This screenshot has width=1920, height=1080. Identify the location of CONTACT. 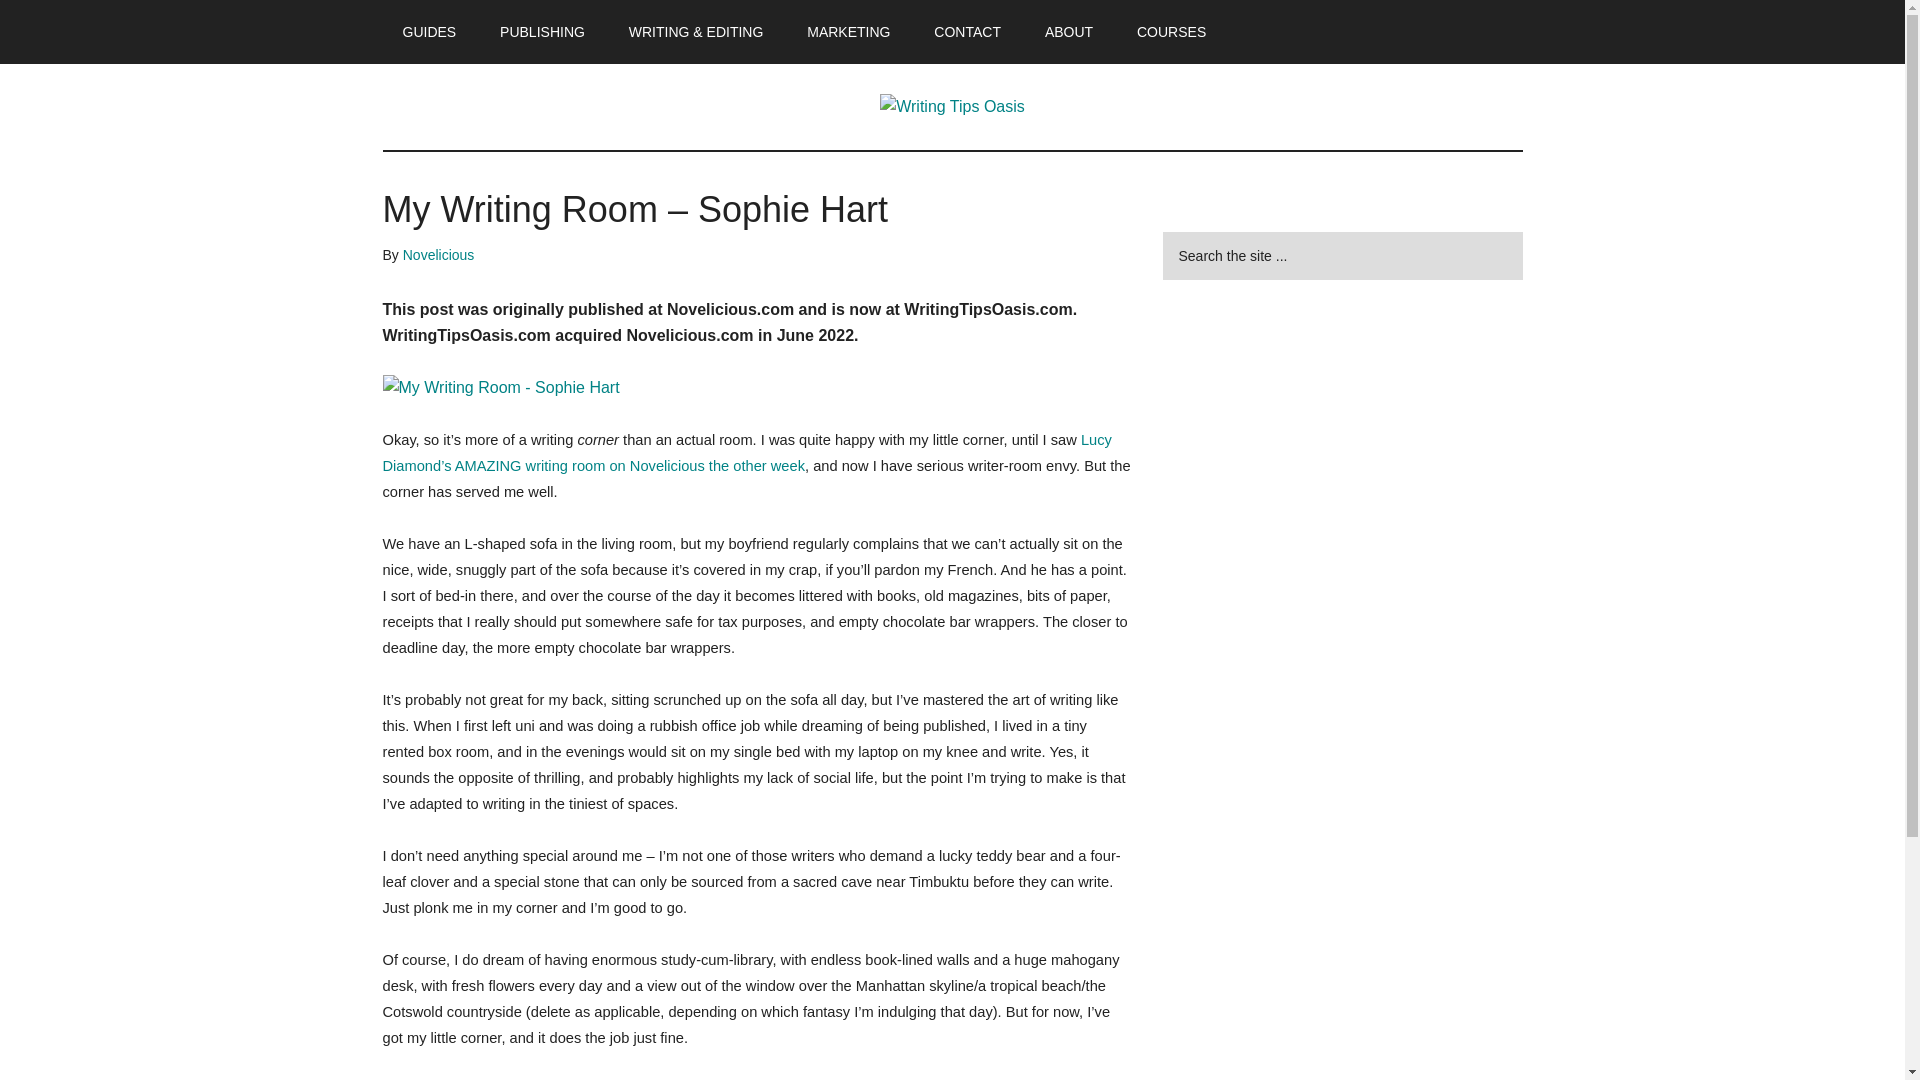
(967, 32).